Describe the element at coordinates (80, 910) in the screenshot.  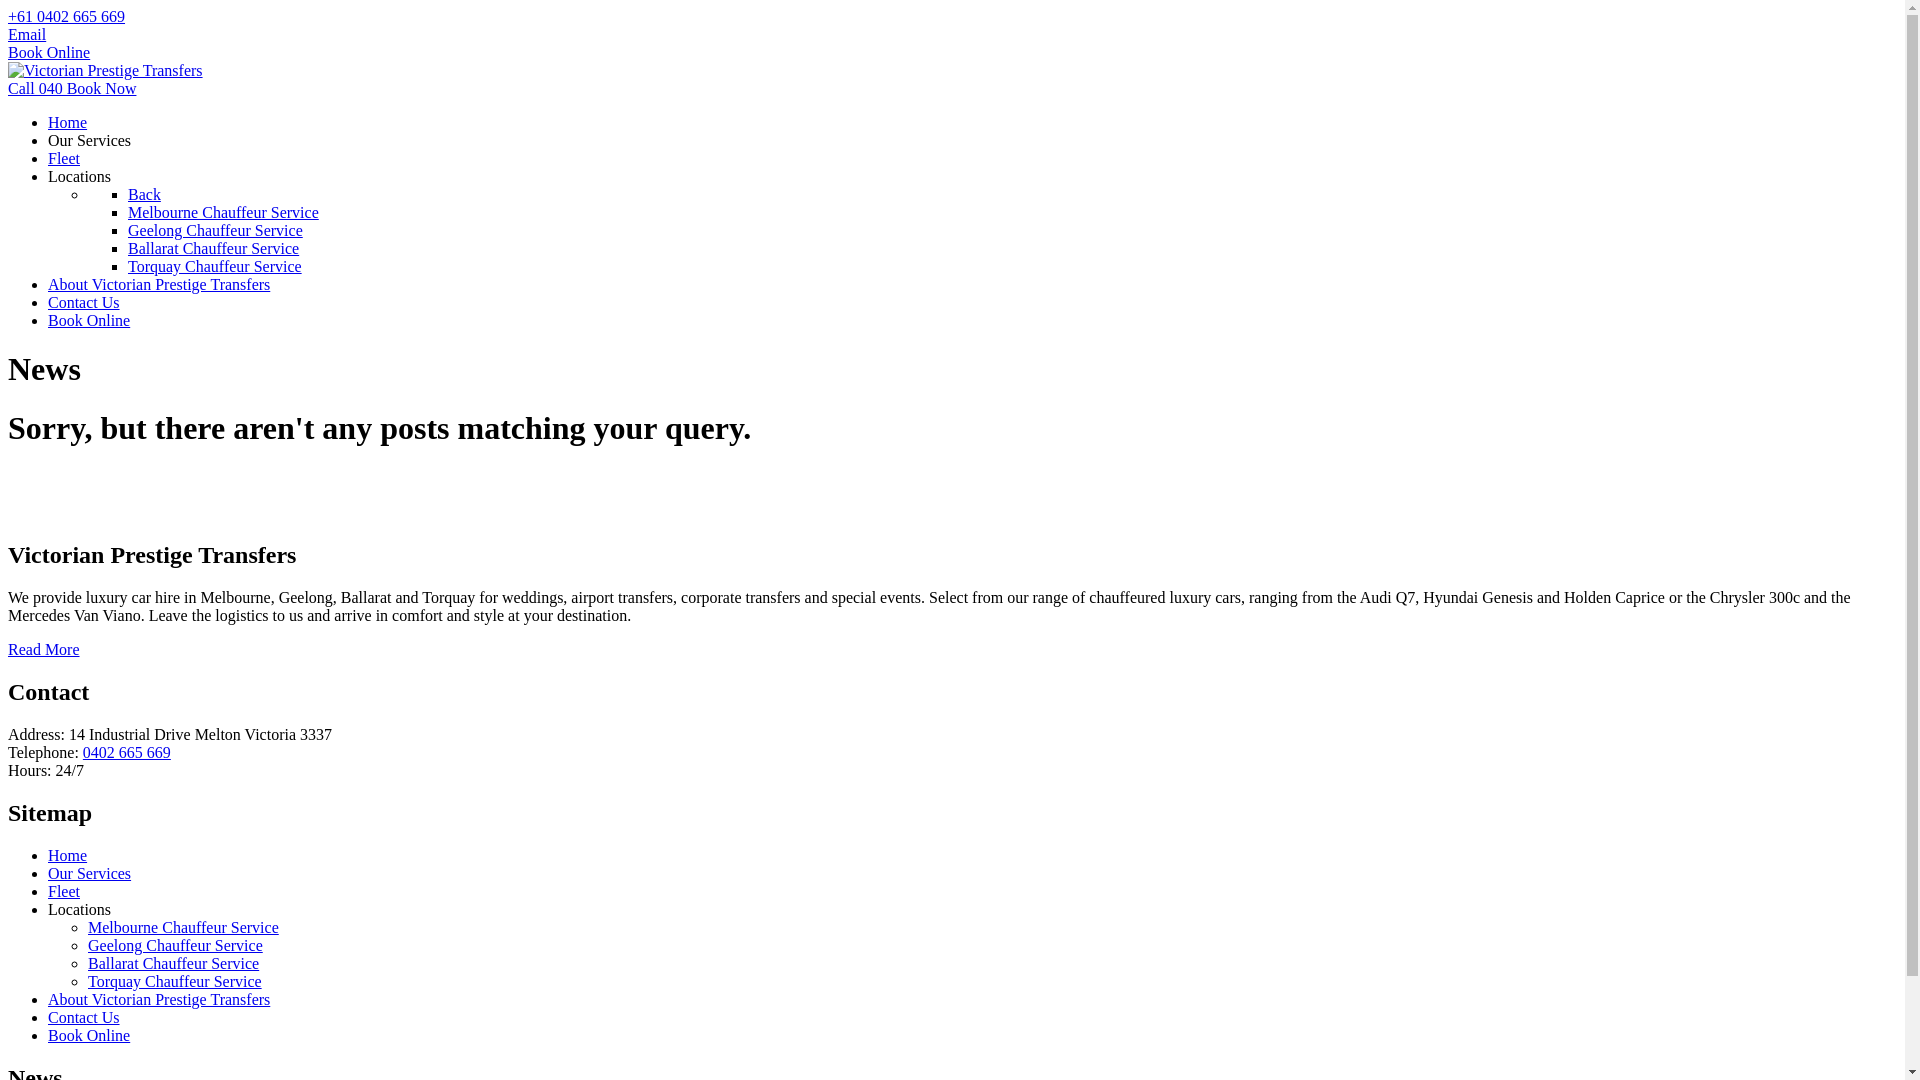
I see `Locations` at that location.